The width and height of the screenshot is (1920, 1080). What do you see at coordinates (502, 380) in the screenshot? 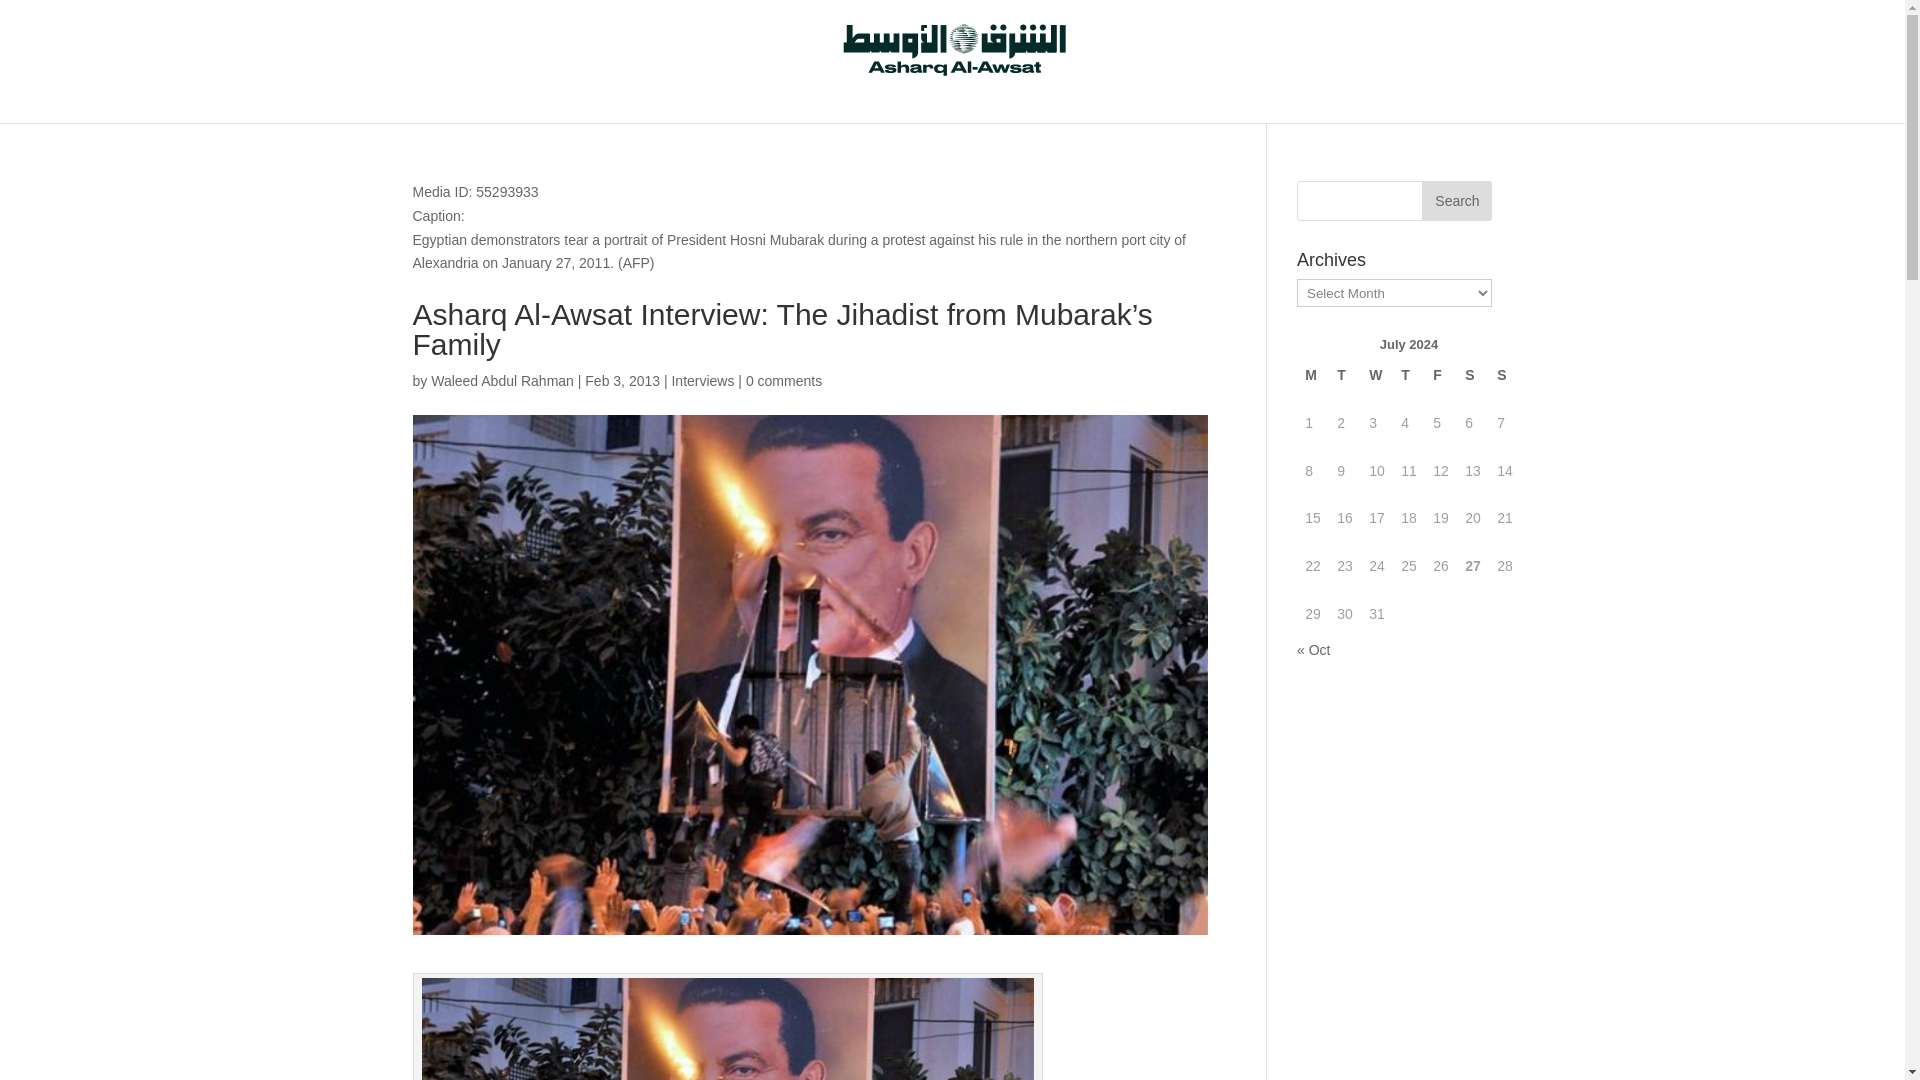
I see `Posts by Waleed Abdul Rahman` at bounding box center [502, 380].